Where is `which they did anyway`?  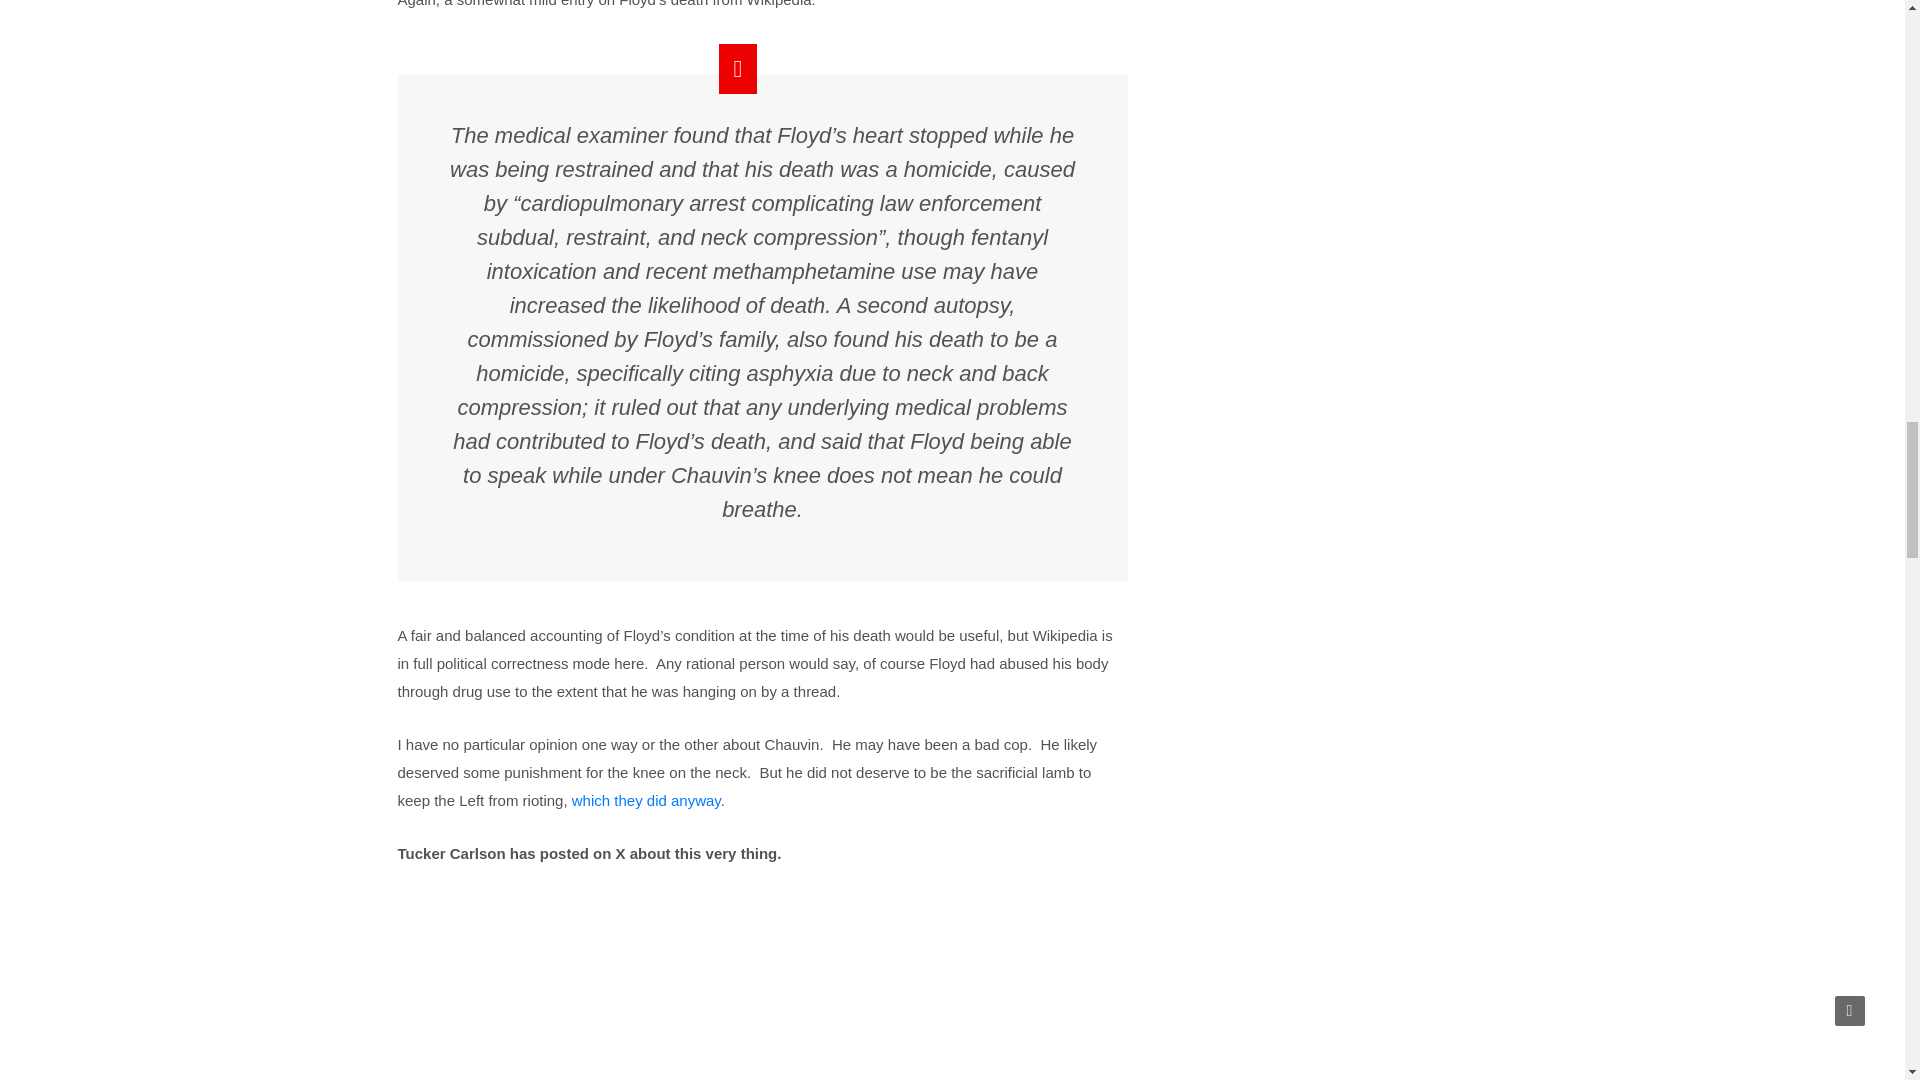
which they did anyway is located at coordinates (646, 800).